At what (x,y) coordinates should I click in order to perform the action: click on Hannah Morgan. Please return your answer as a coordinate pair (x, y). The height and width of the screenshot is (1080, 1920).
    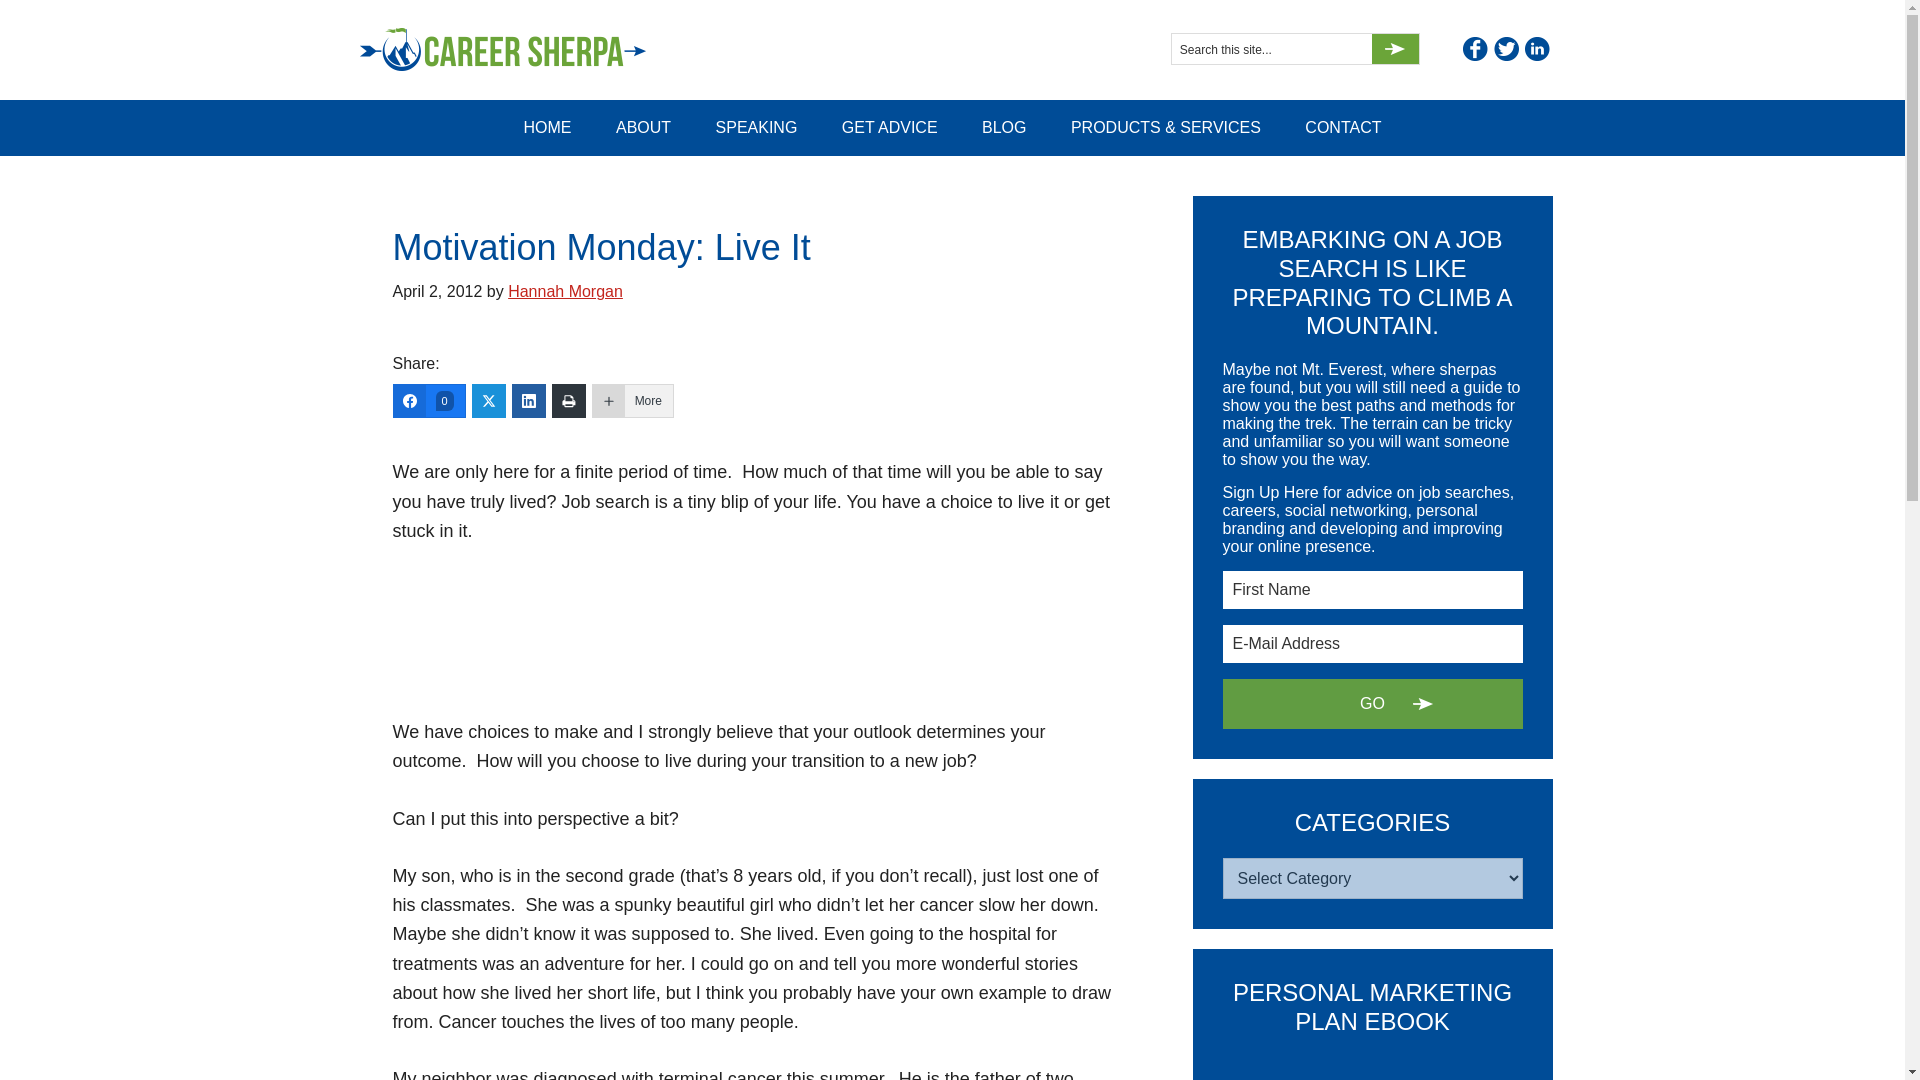
    Looking at the image, I should click on (565, 291).